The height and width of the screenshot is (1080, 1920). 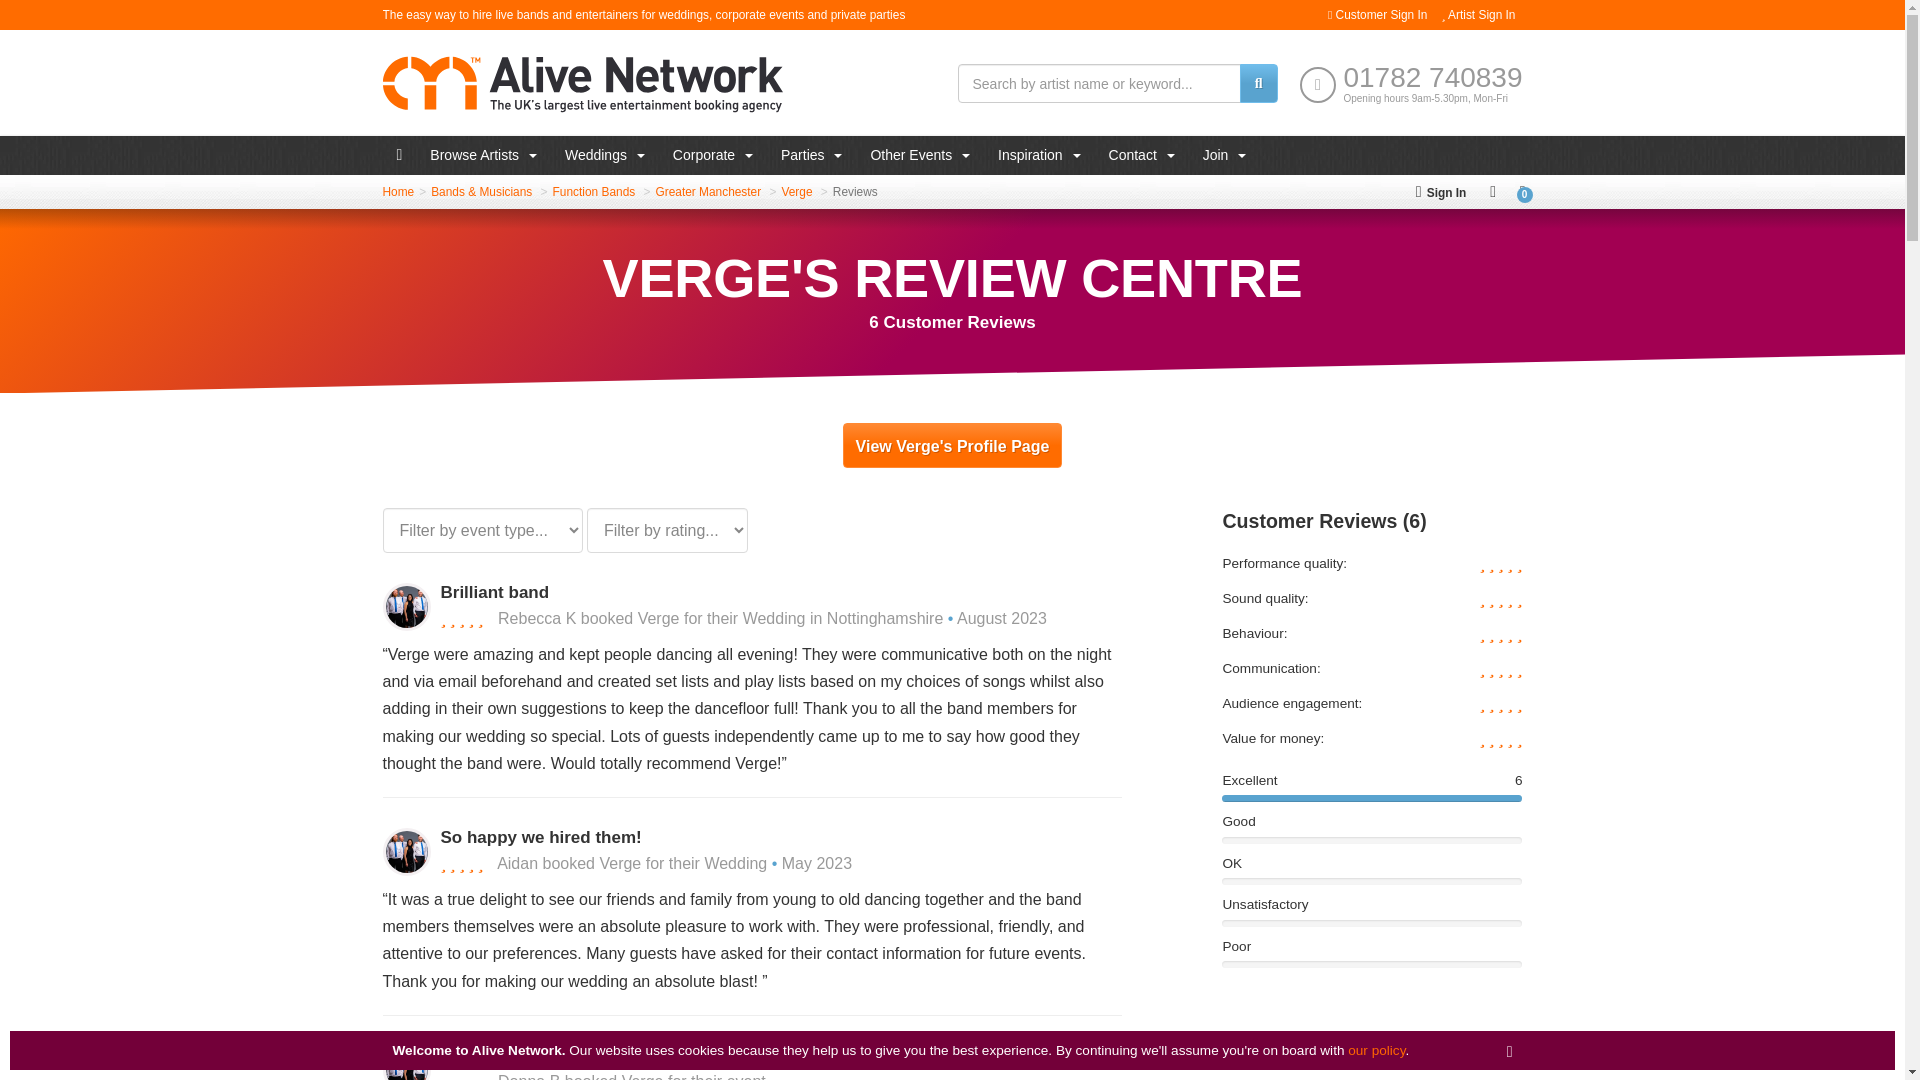 I want to click on Function Bands, so click(x=594, y=191).